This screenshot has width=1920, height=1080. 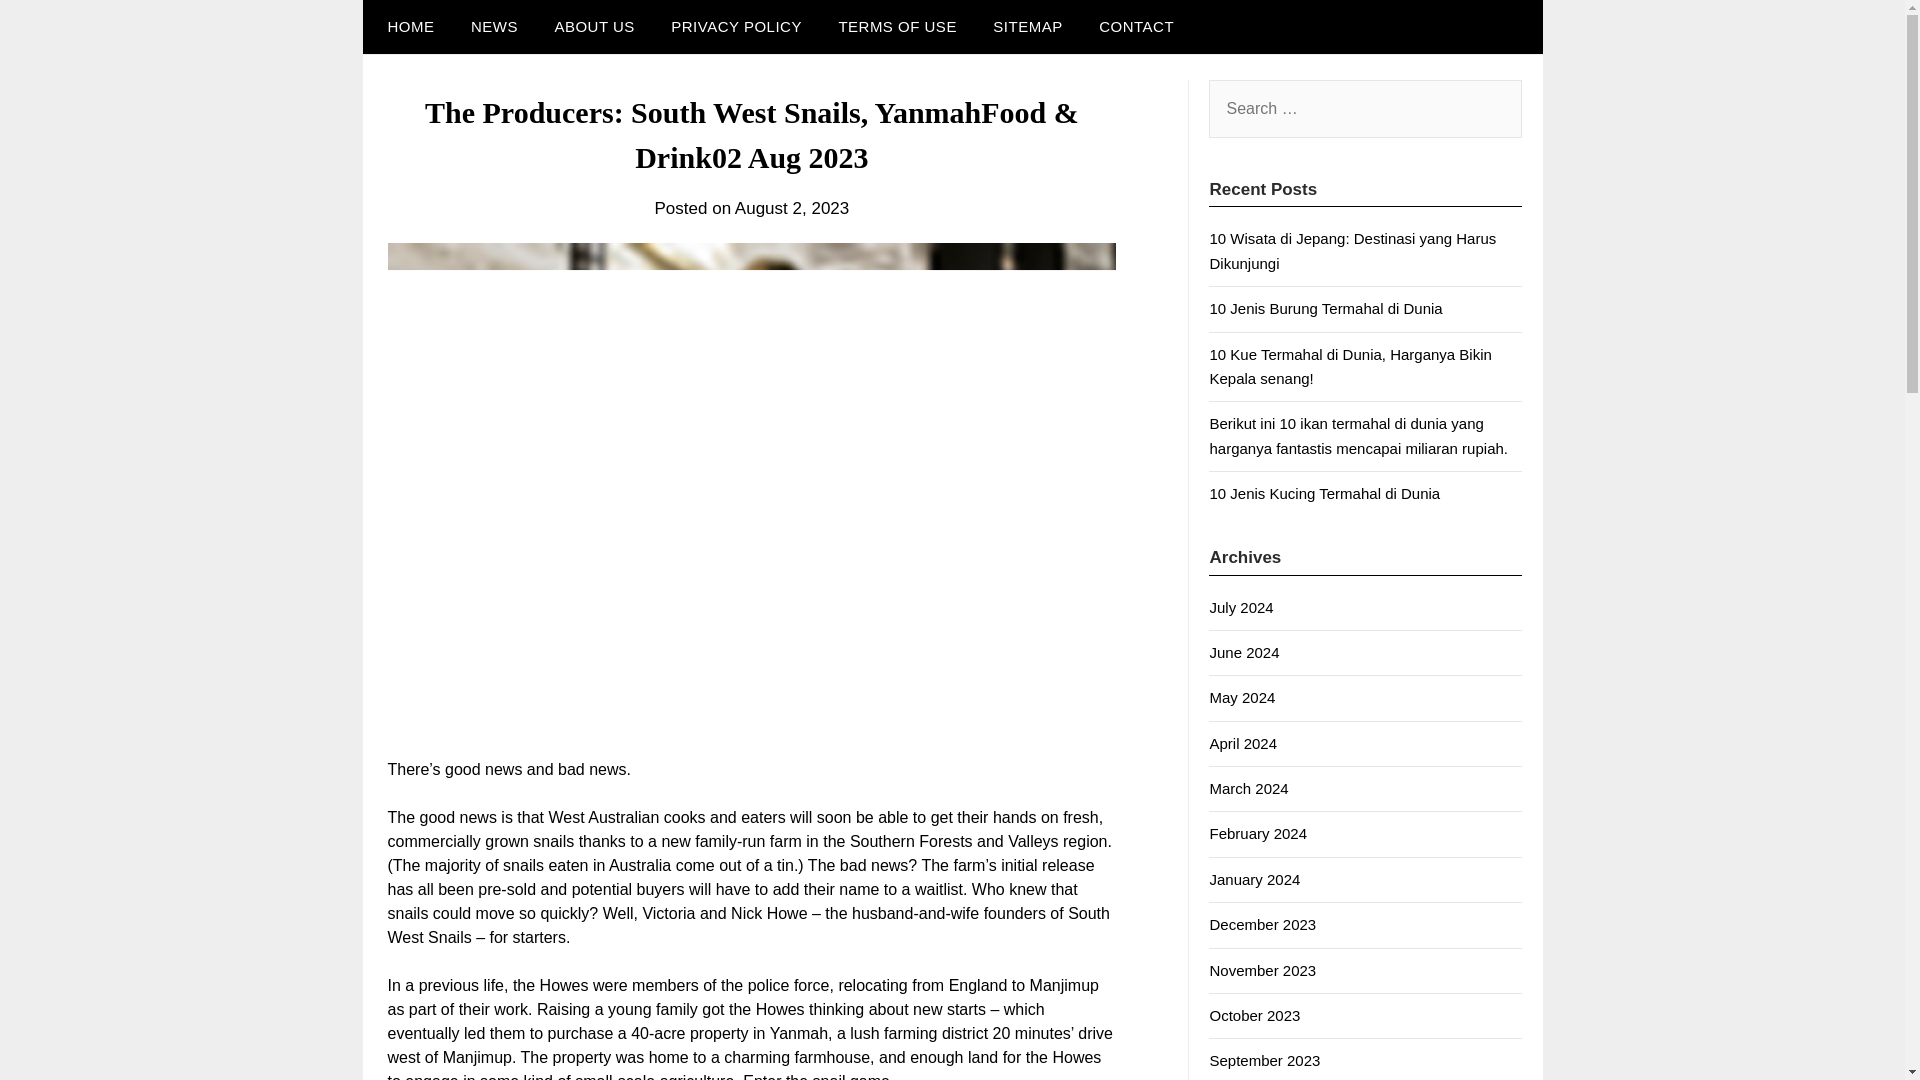 I want to click on CONTACT, so click(x=1136, y=27).